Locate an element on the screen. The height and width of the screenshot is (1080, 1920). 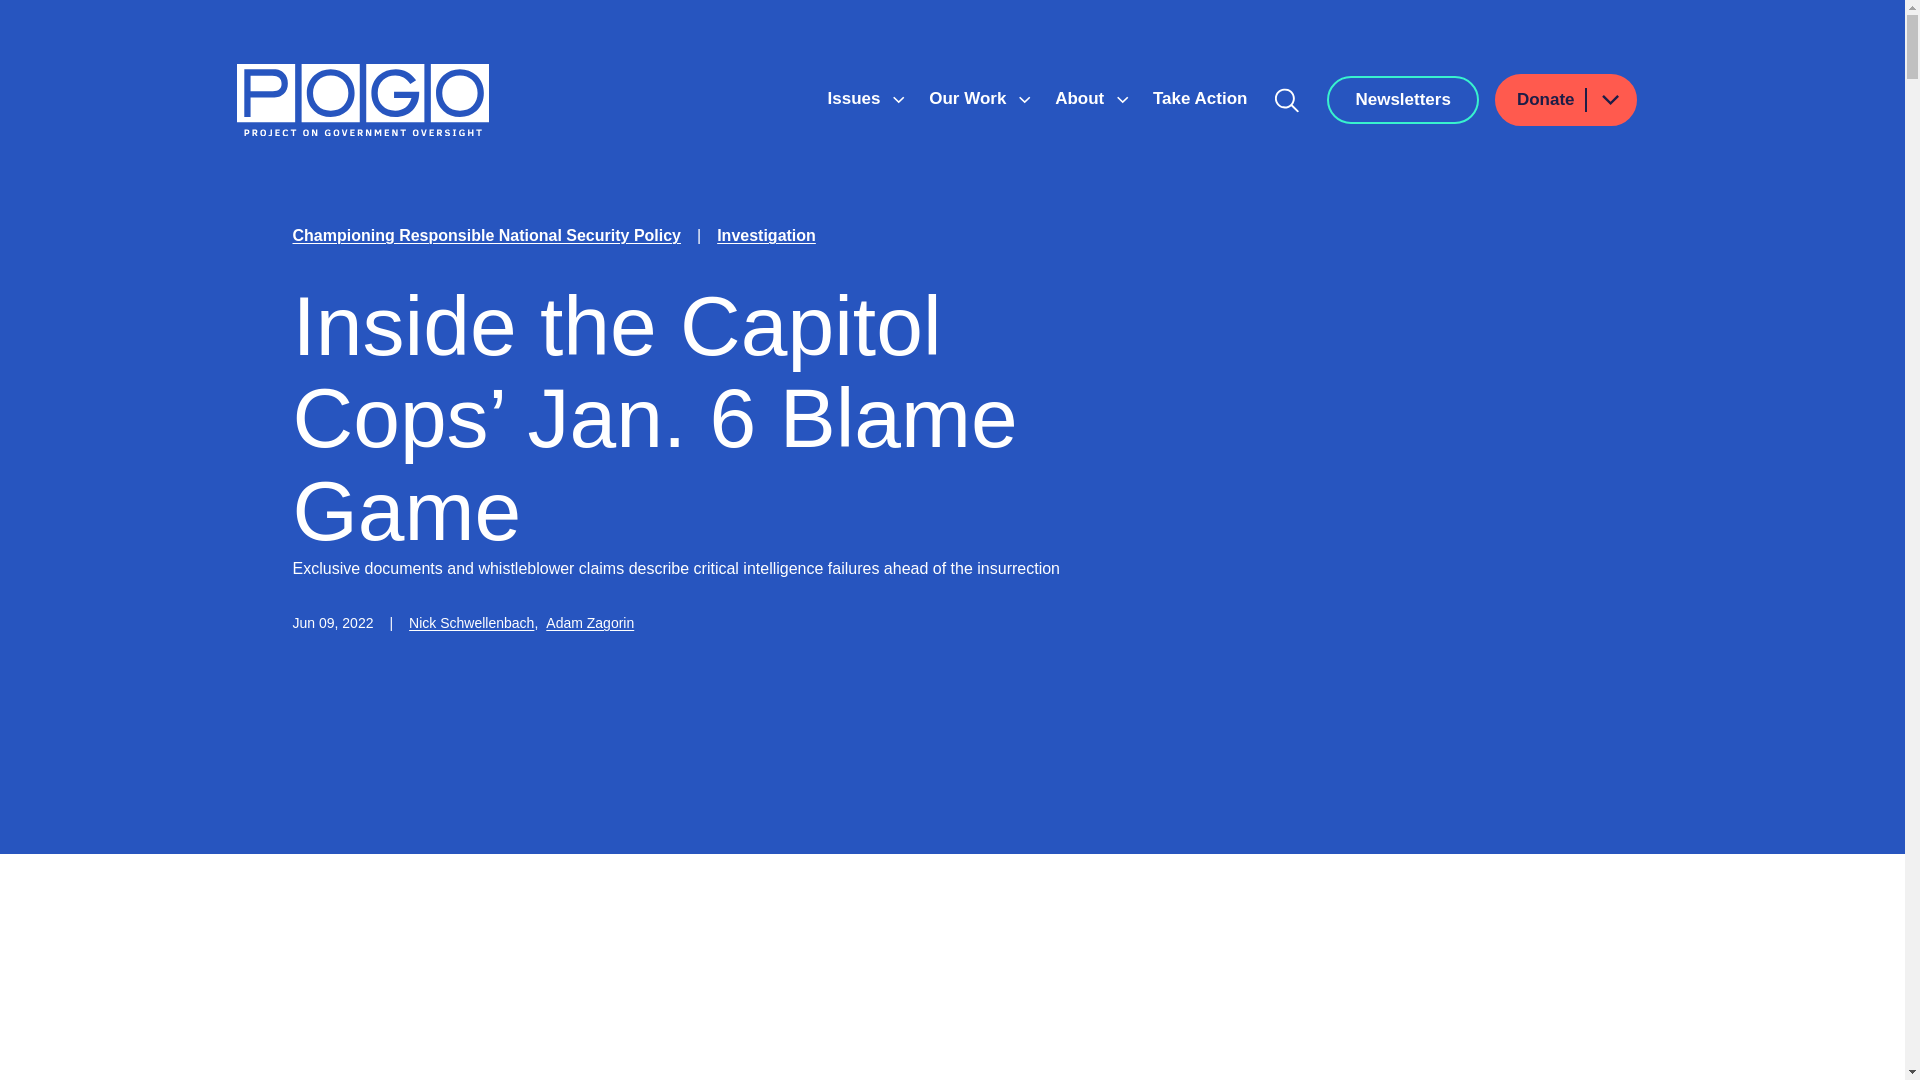
Show submenu for About is located at coordinates (1122, 100).